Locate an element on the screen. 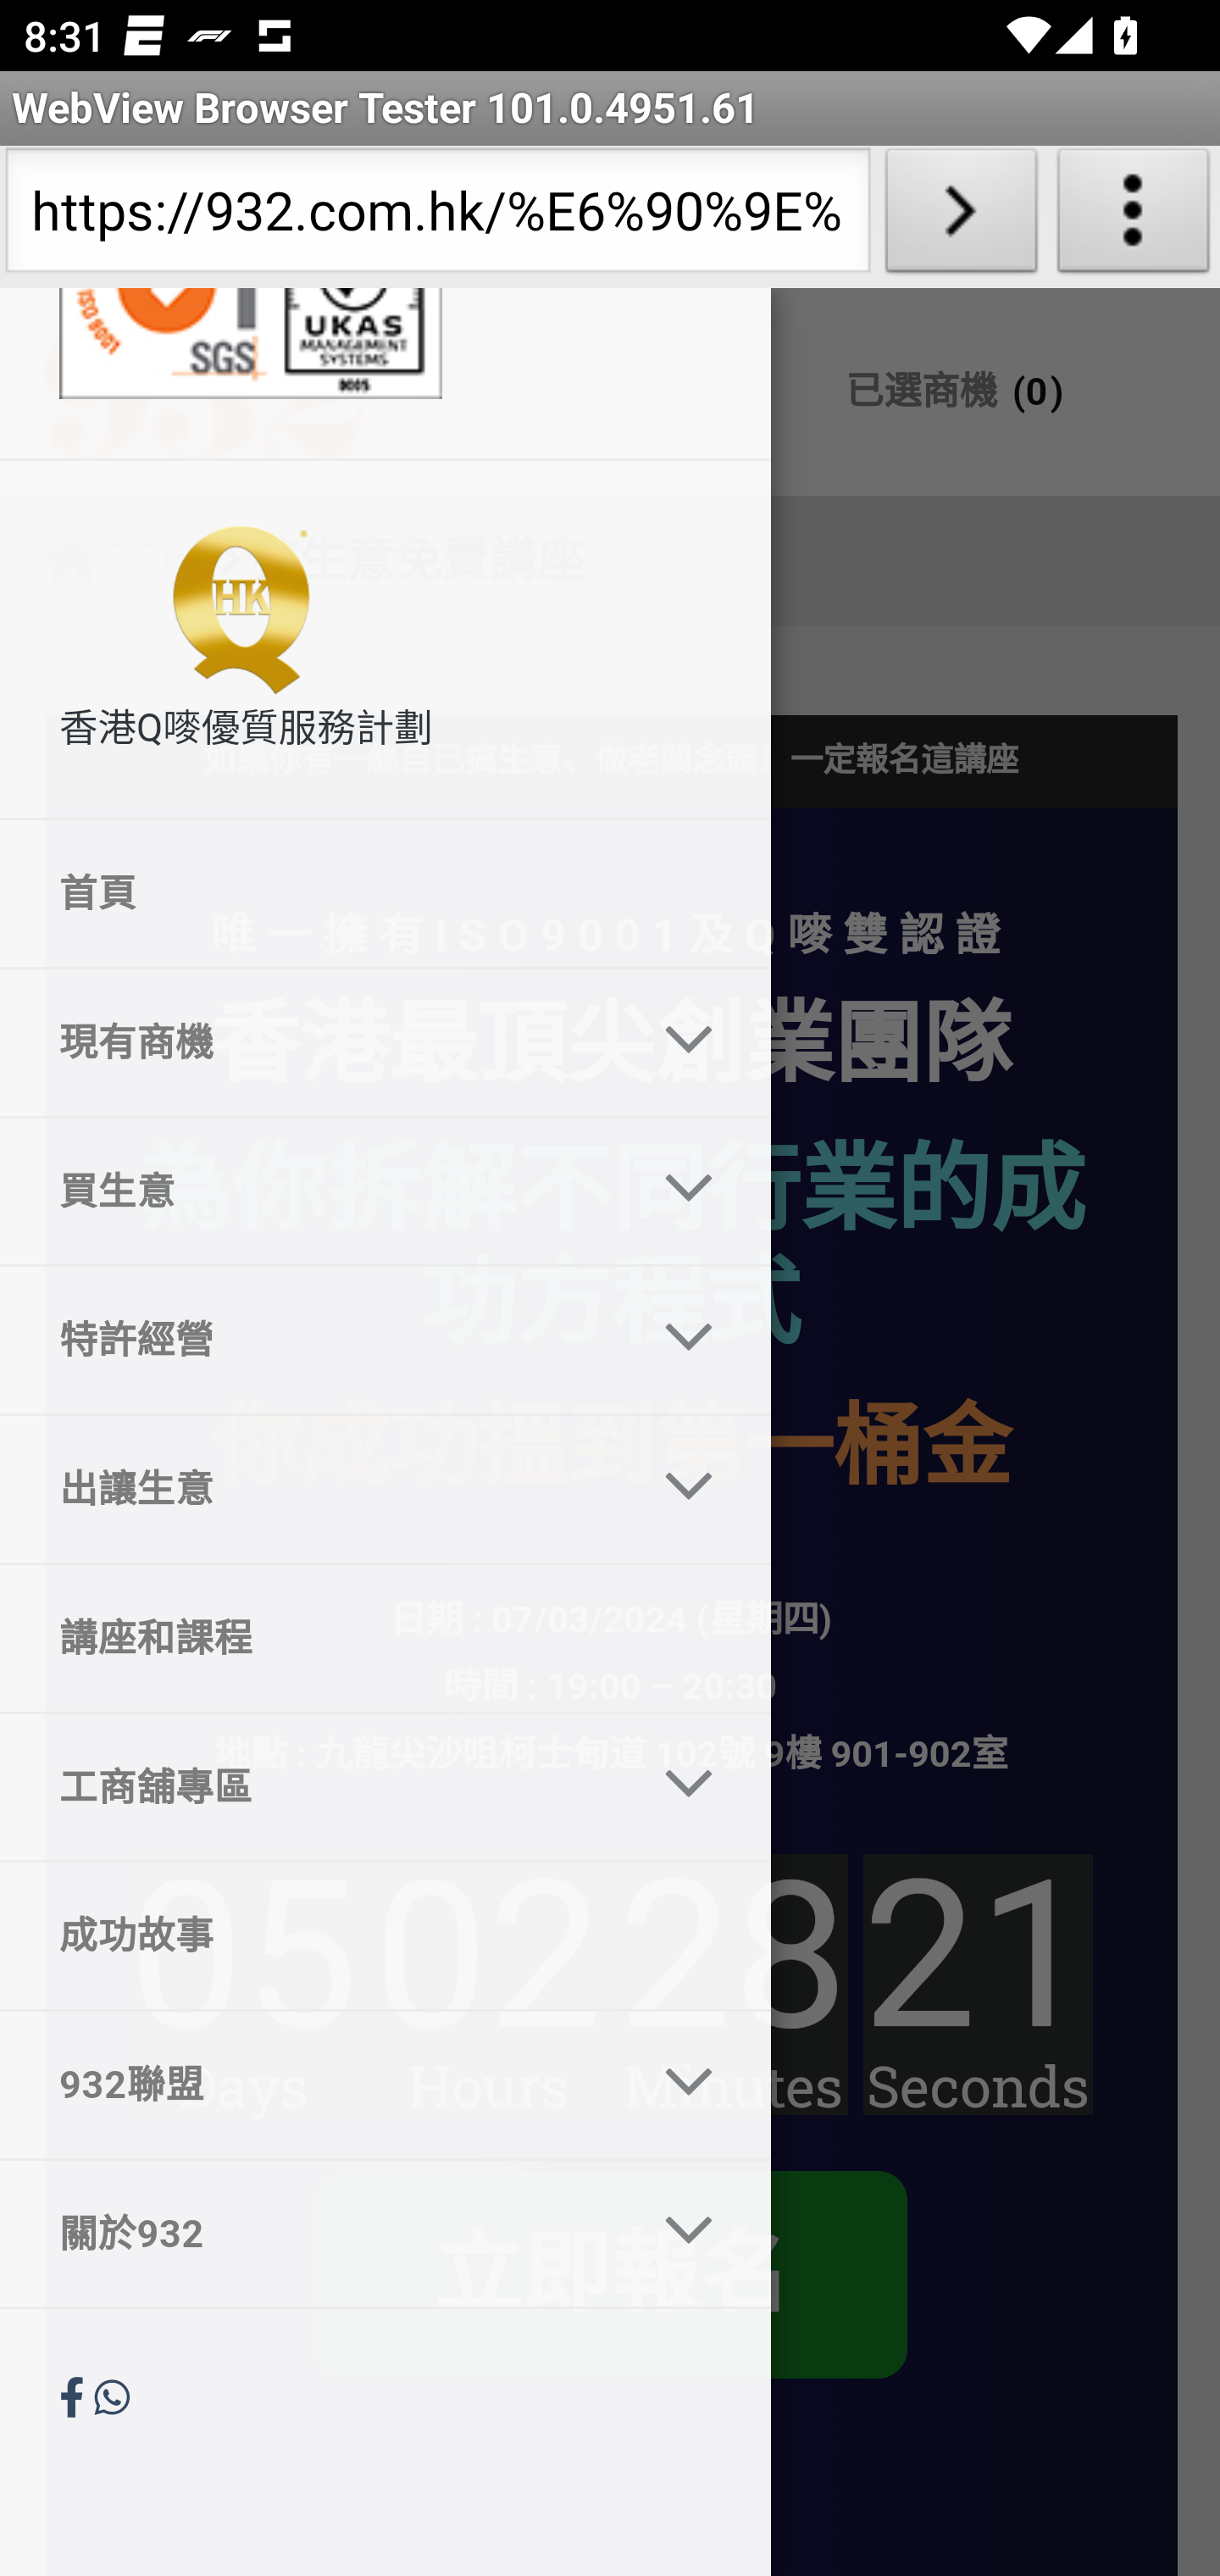 This screenshot has width=1220, height=2576. 932聯盟 is located at coordinates (312, 2085).